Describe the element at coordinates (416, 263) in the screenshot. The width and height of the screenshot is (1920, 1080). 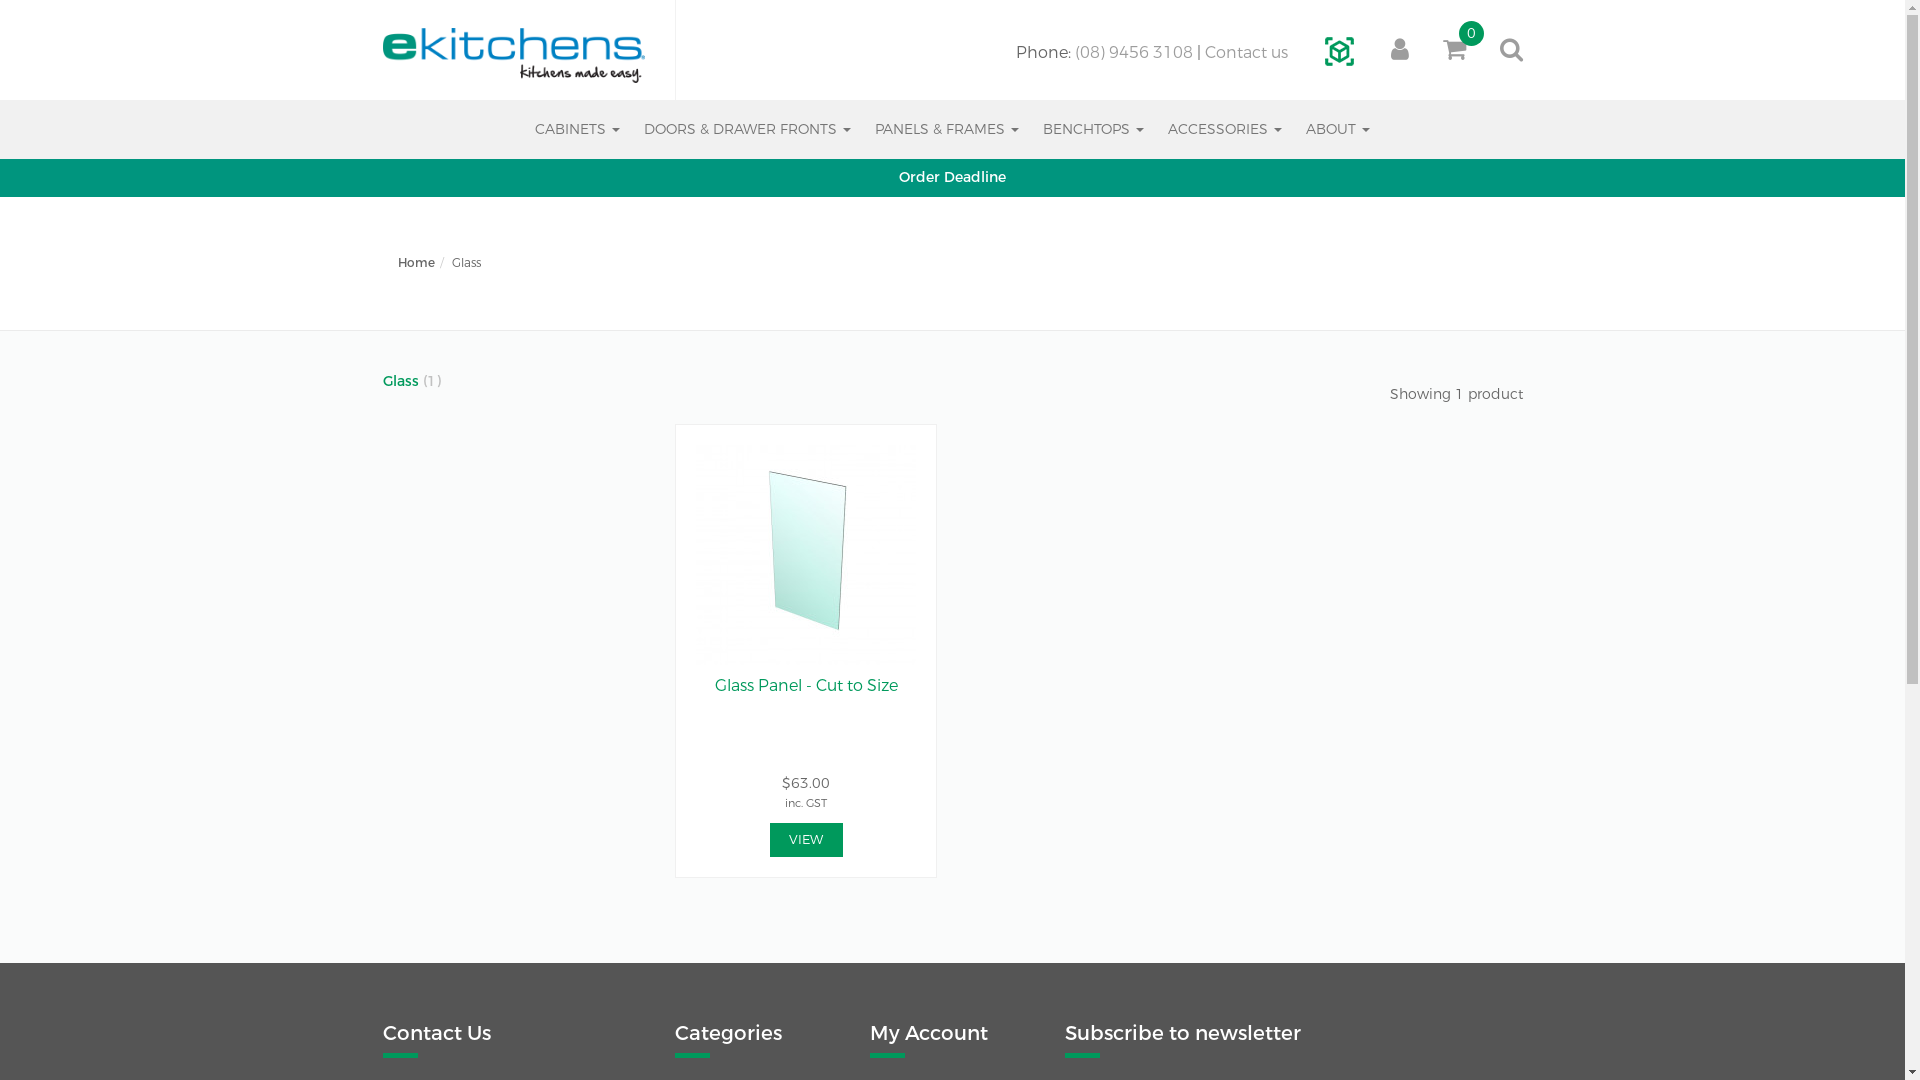
I see `Home` at that location.